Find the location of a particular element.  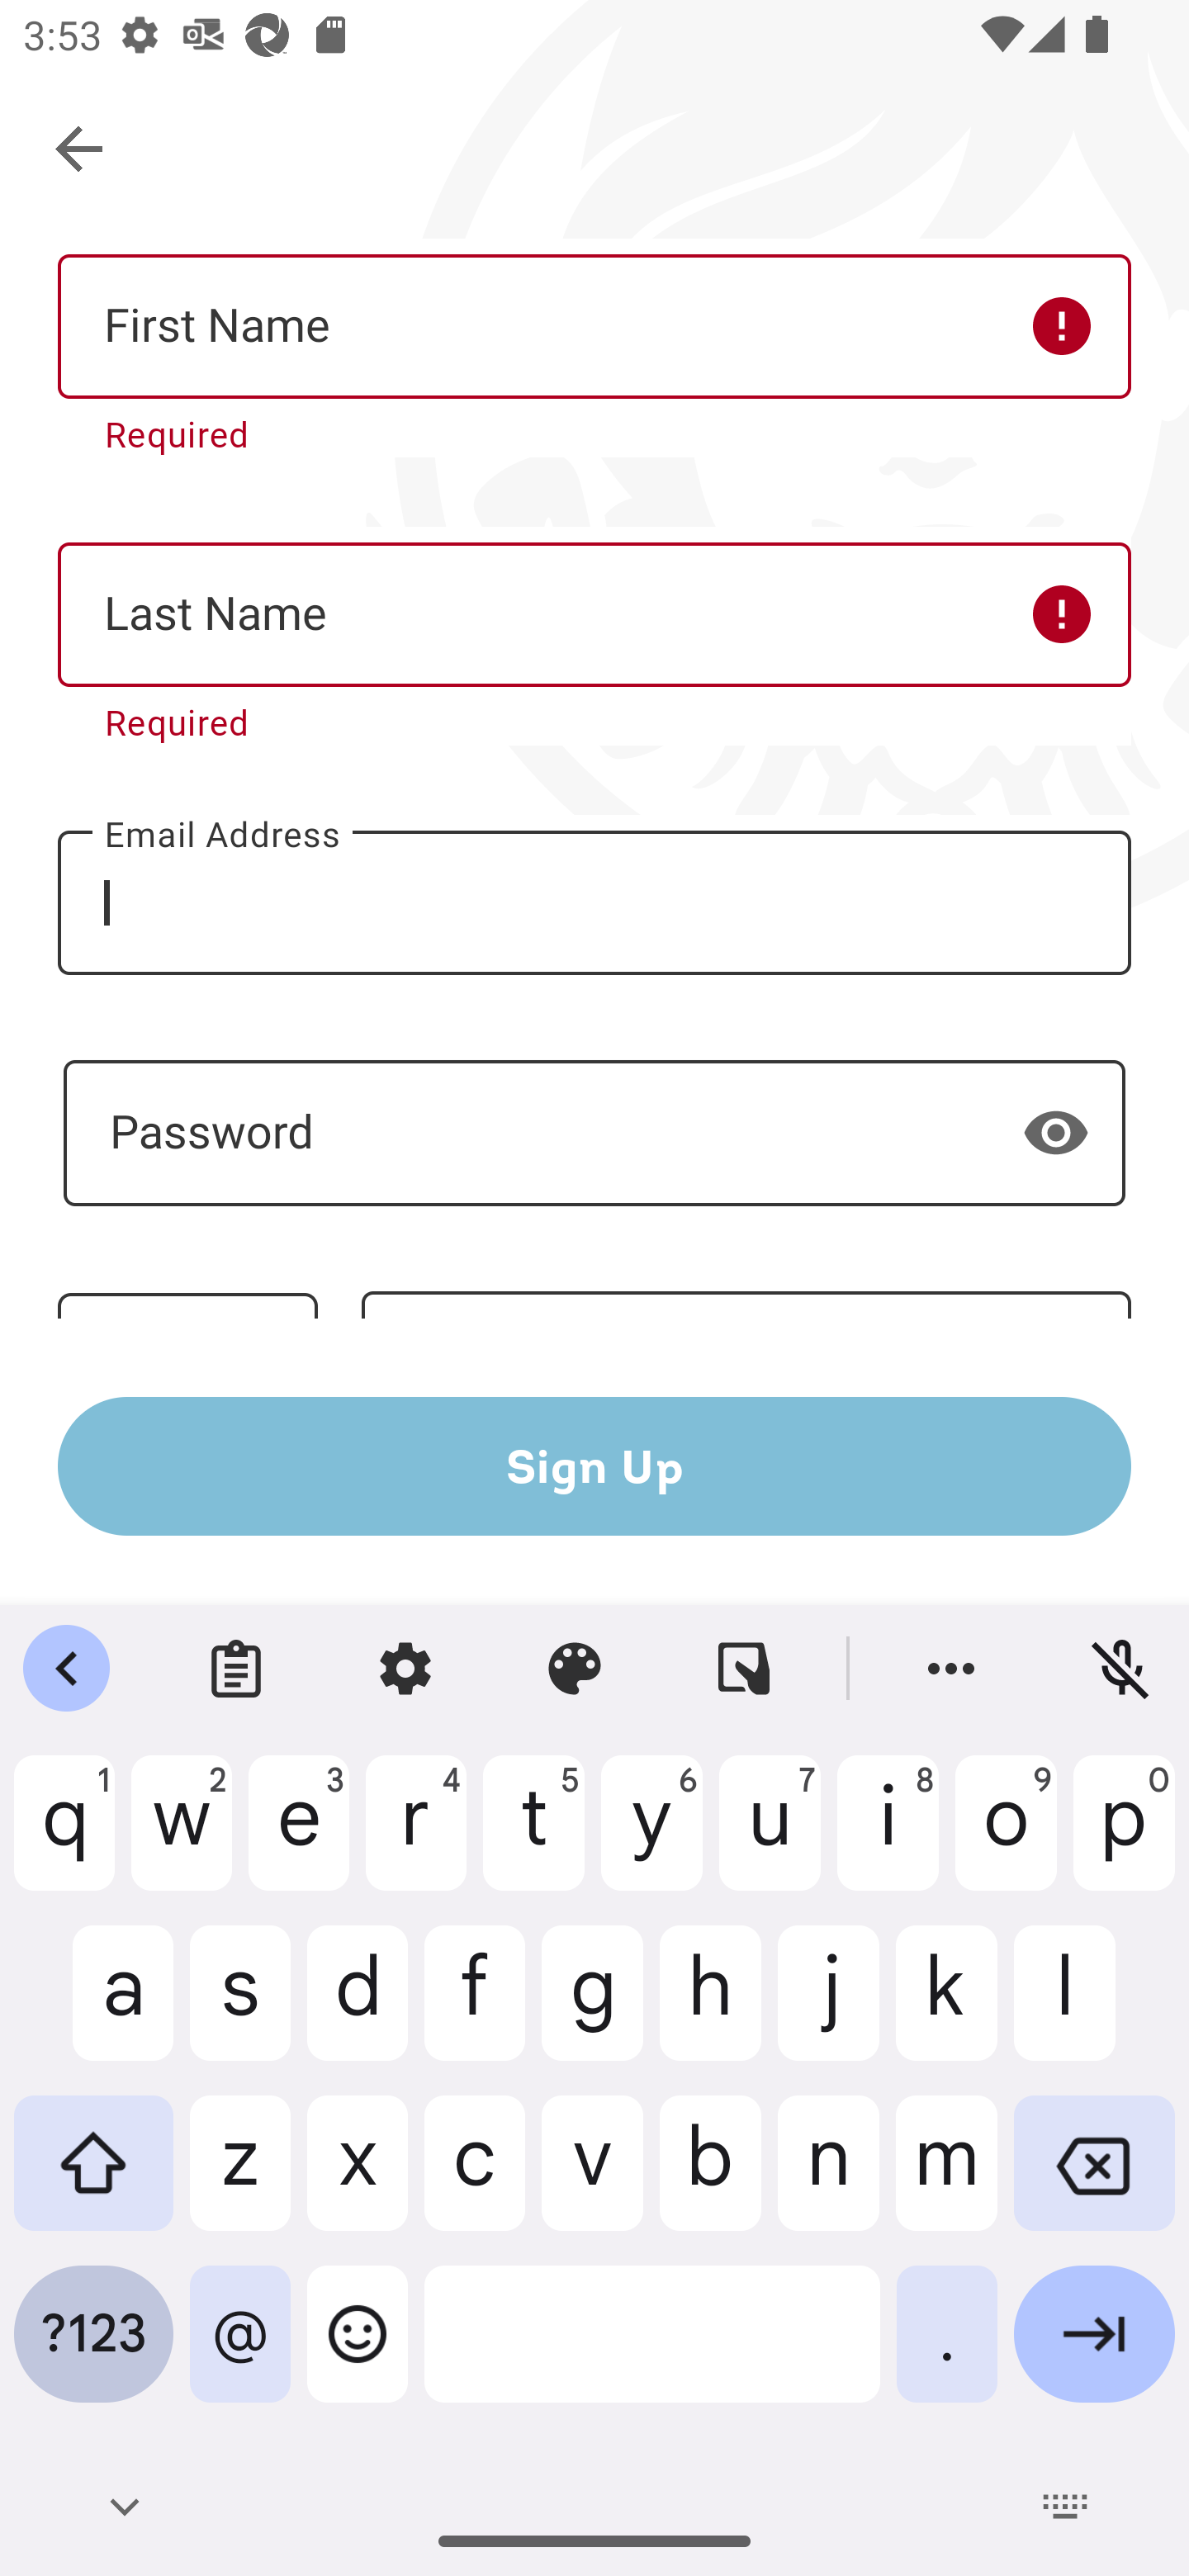

Email Address - Required is located at coordinates (594, 902).